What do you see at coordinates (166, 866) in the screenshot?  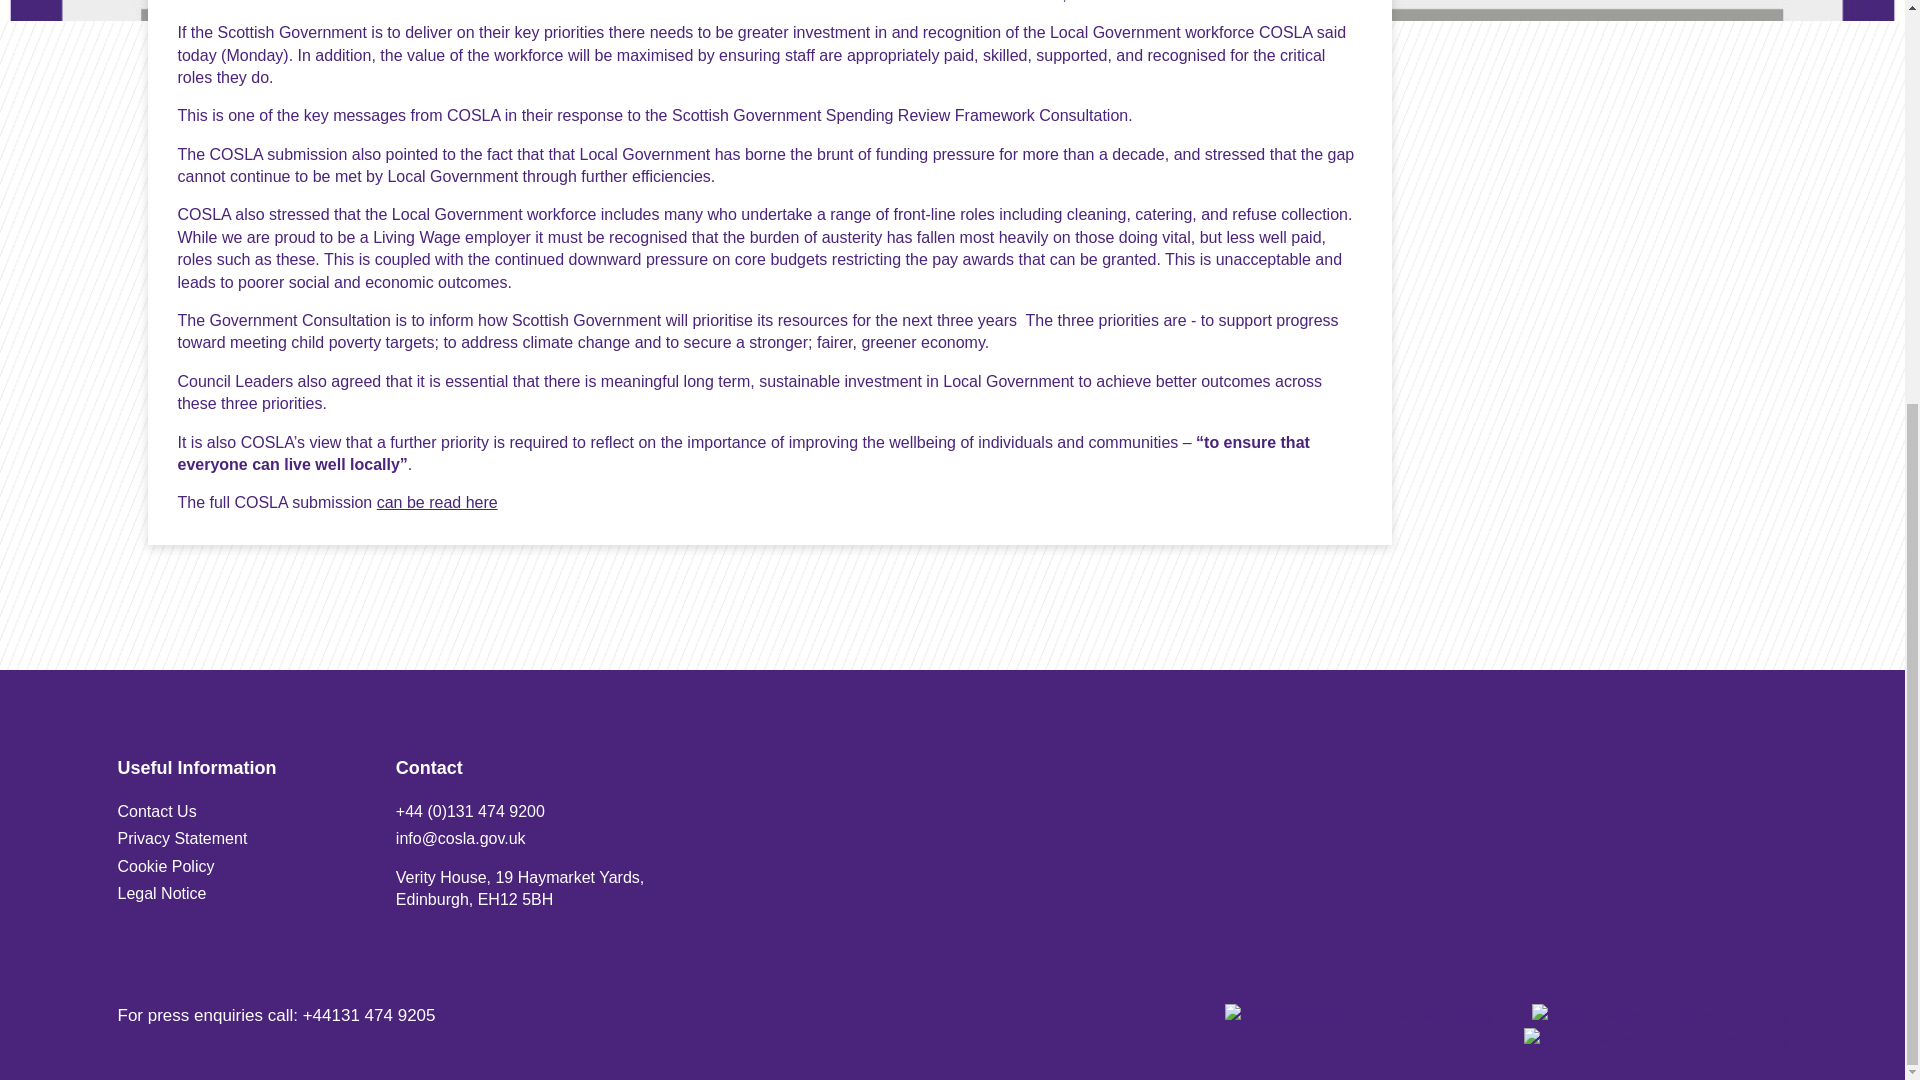 I see `Link to Cookie Policy` at bounding box center [166, 866].